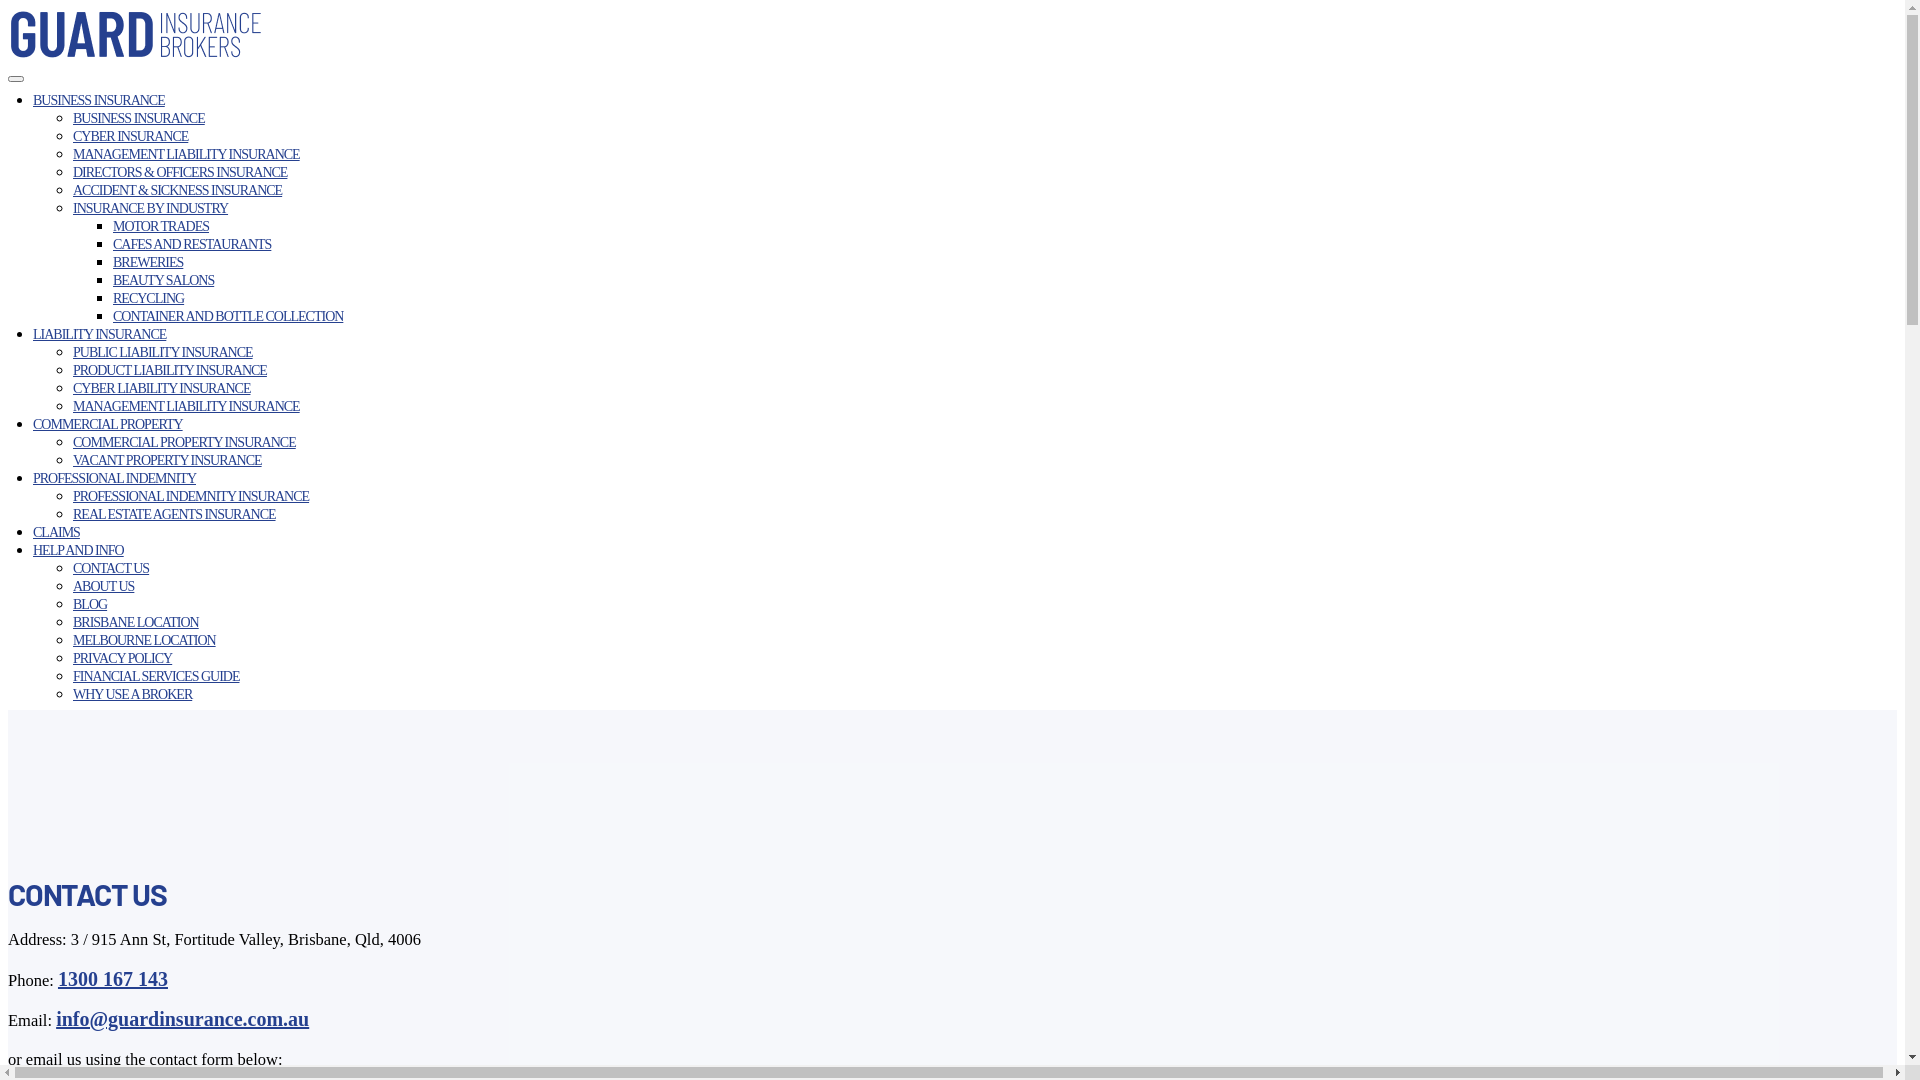 The width and height of the screenshot is (1920, 1080). I want to click on FINANCIAL SERVICES GUIDE, so click(156, 676).